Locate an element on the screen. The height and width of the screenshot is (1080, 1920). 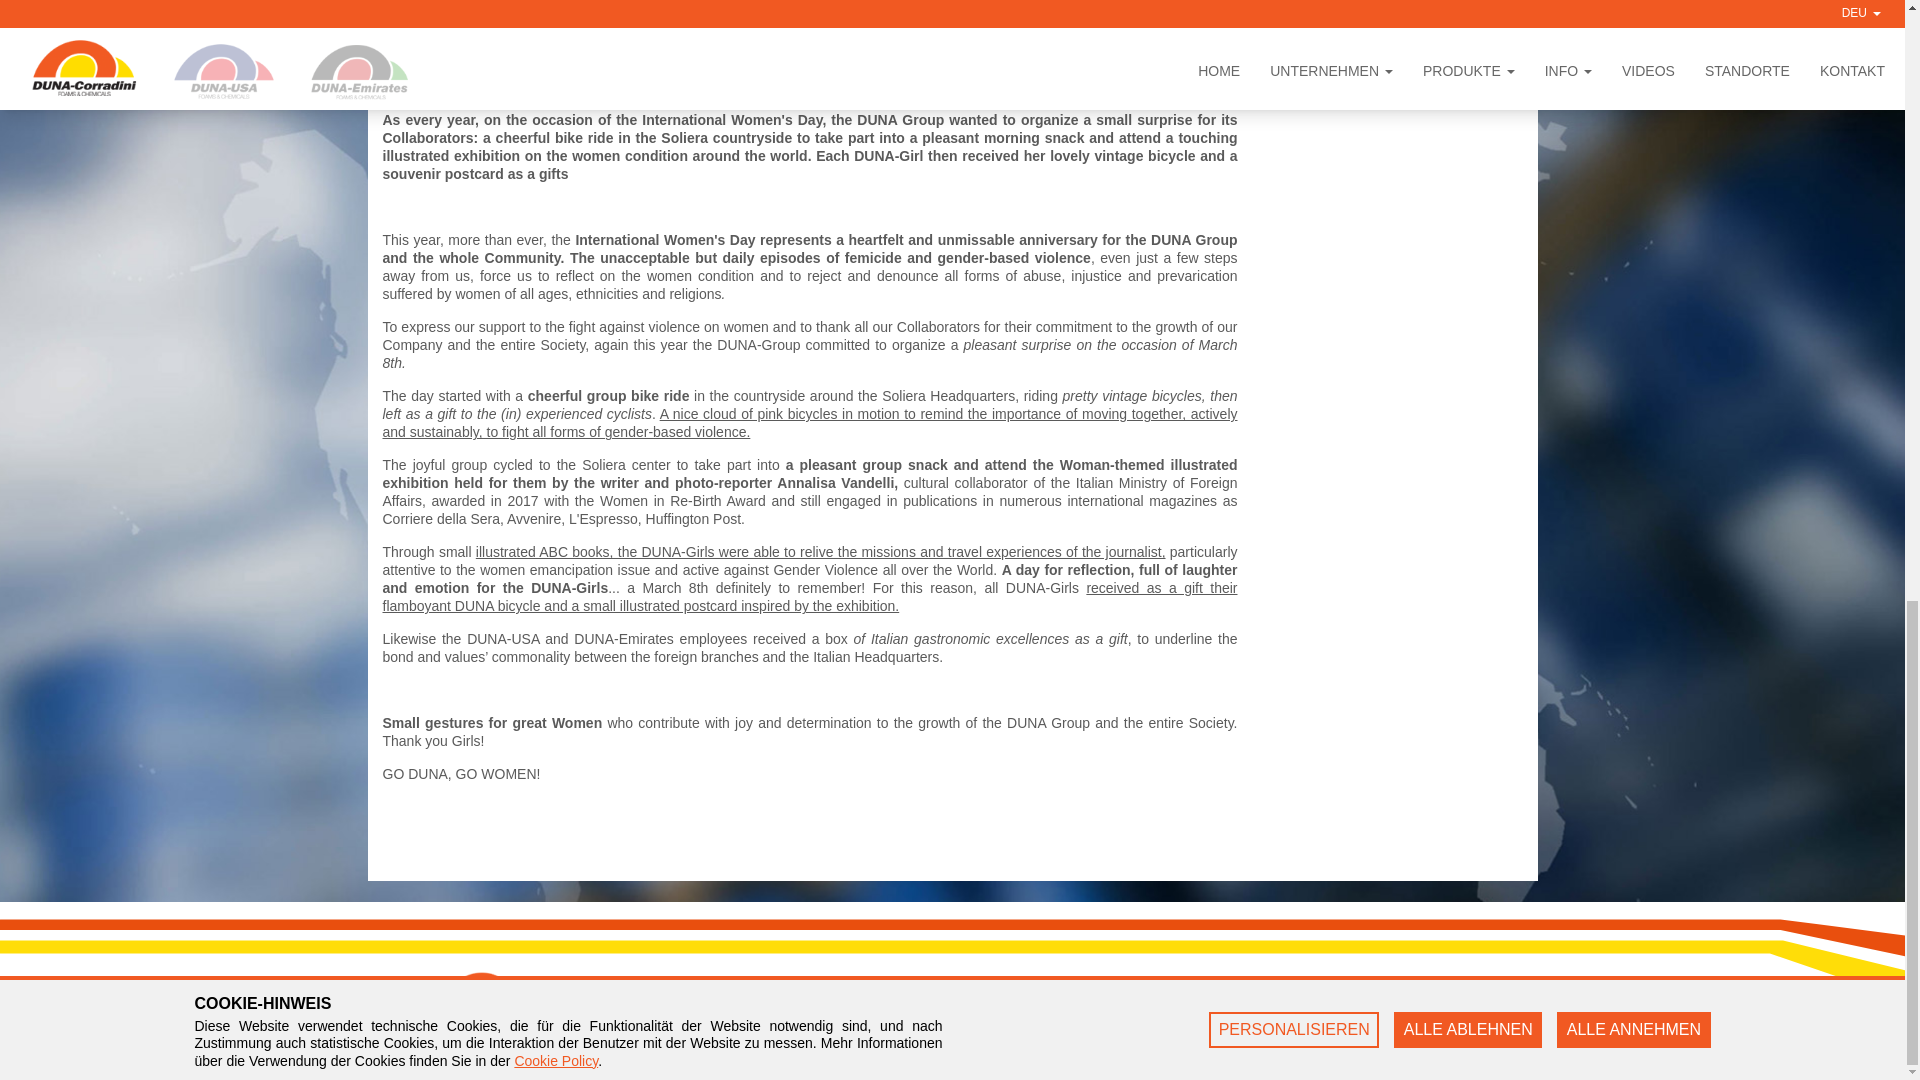
LinkedIn is located at coordinates (1282, 1026).